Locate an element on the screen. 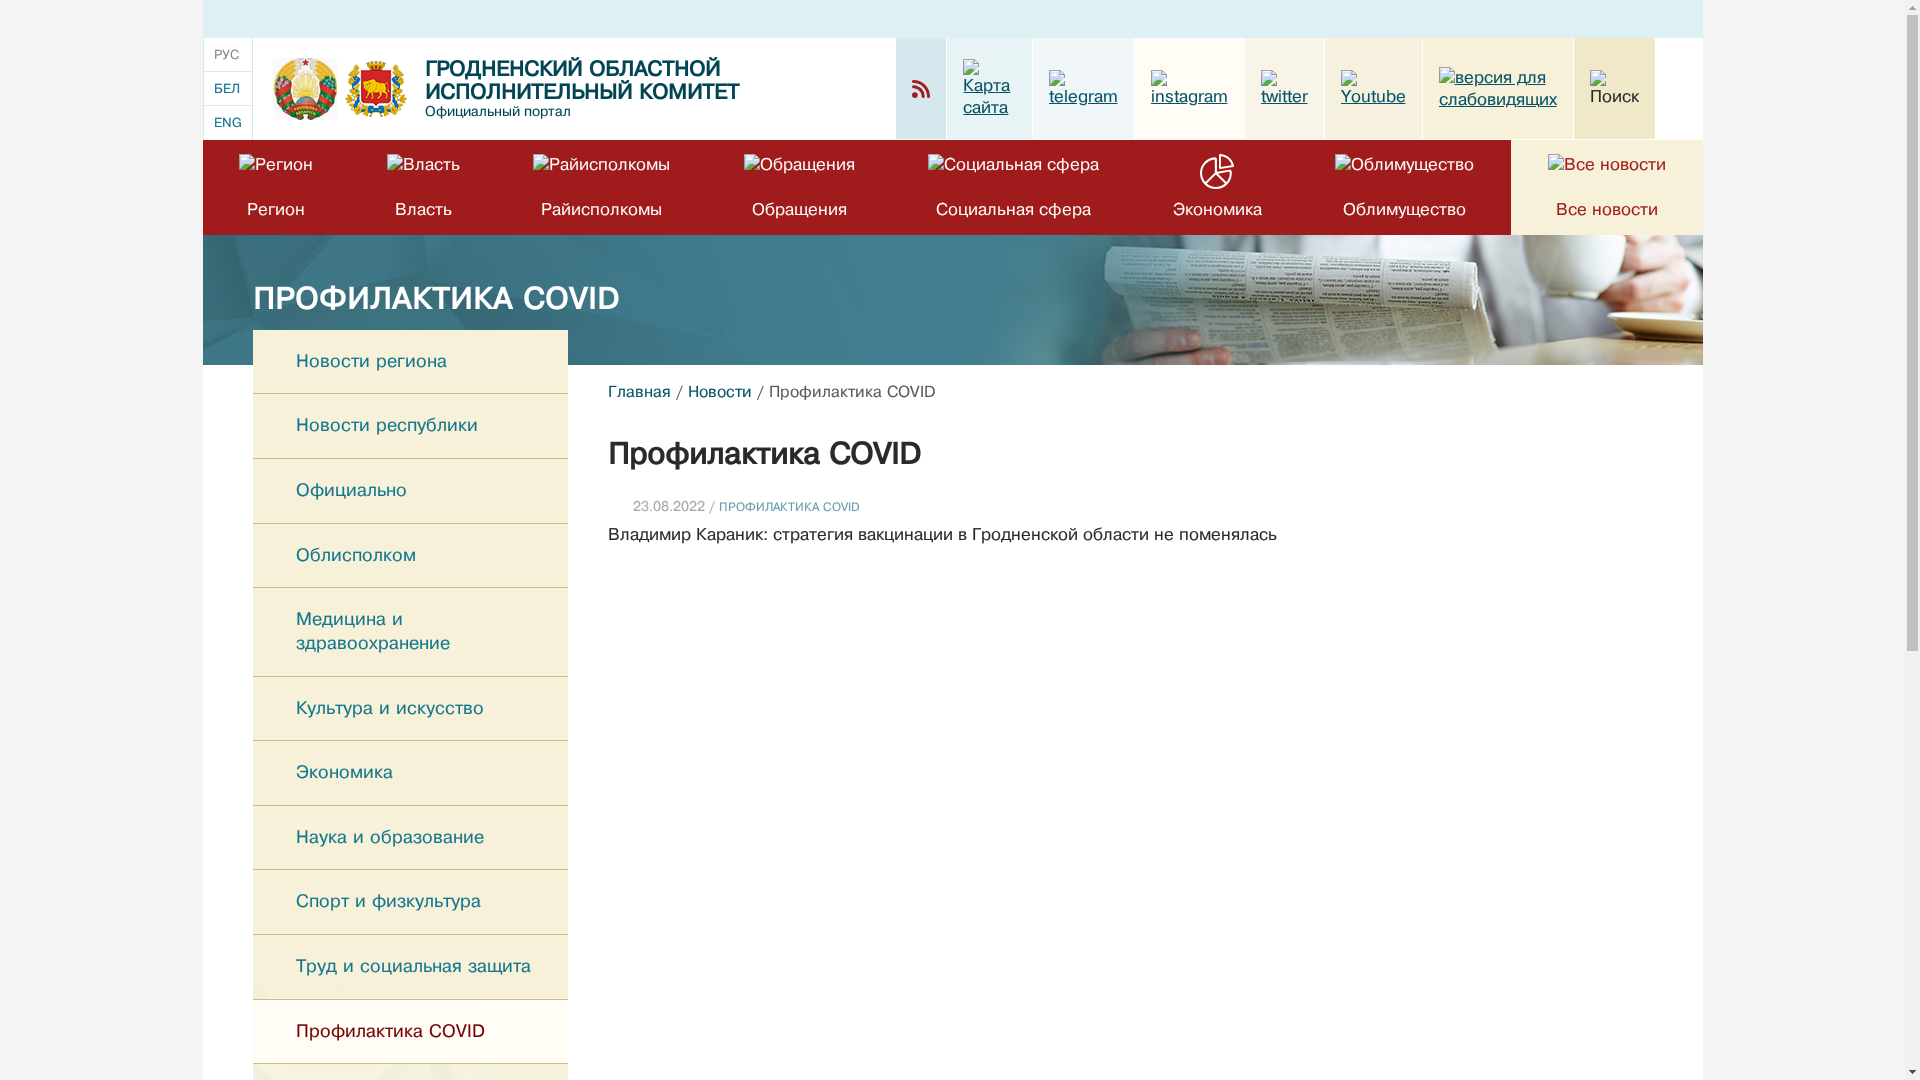  Youtube is located at coordinates (1372, 89).